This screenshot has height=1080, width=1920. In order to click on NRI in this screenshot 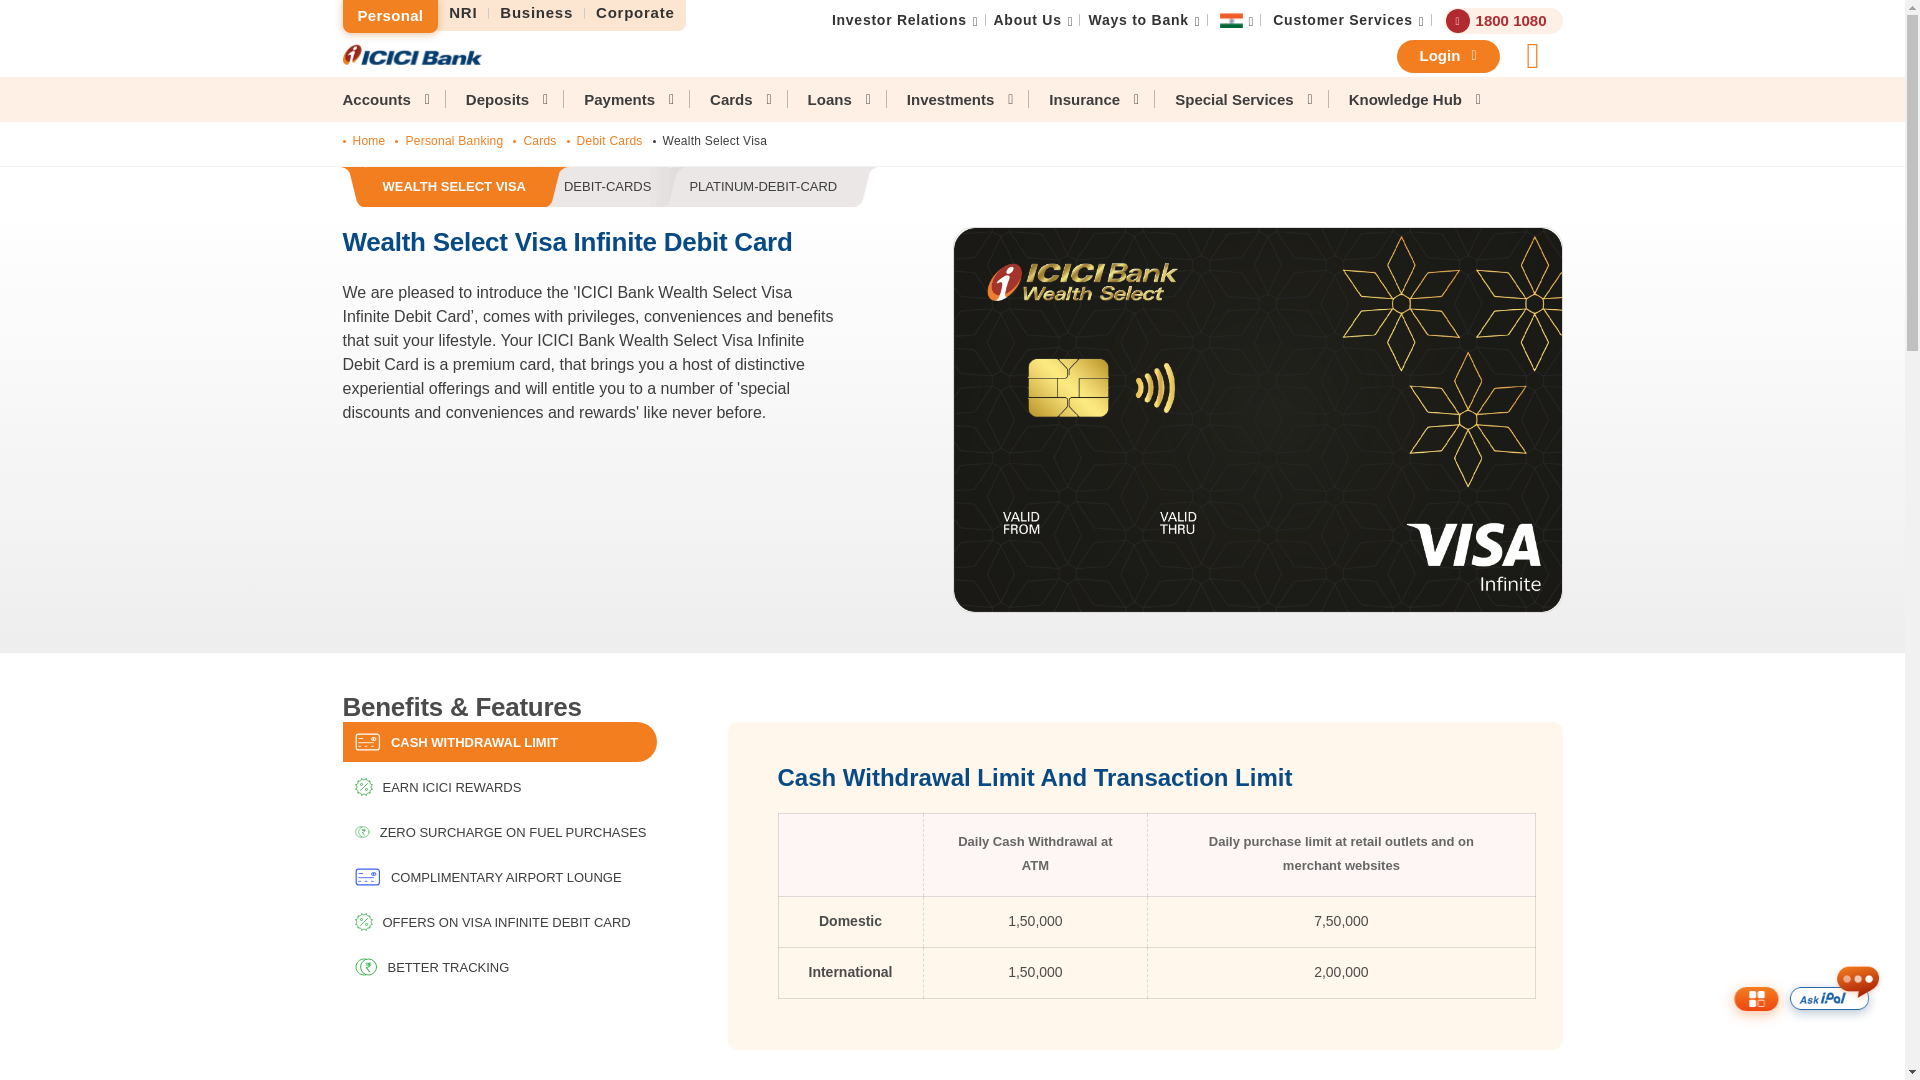, I will do `click(1138, 20)`.